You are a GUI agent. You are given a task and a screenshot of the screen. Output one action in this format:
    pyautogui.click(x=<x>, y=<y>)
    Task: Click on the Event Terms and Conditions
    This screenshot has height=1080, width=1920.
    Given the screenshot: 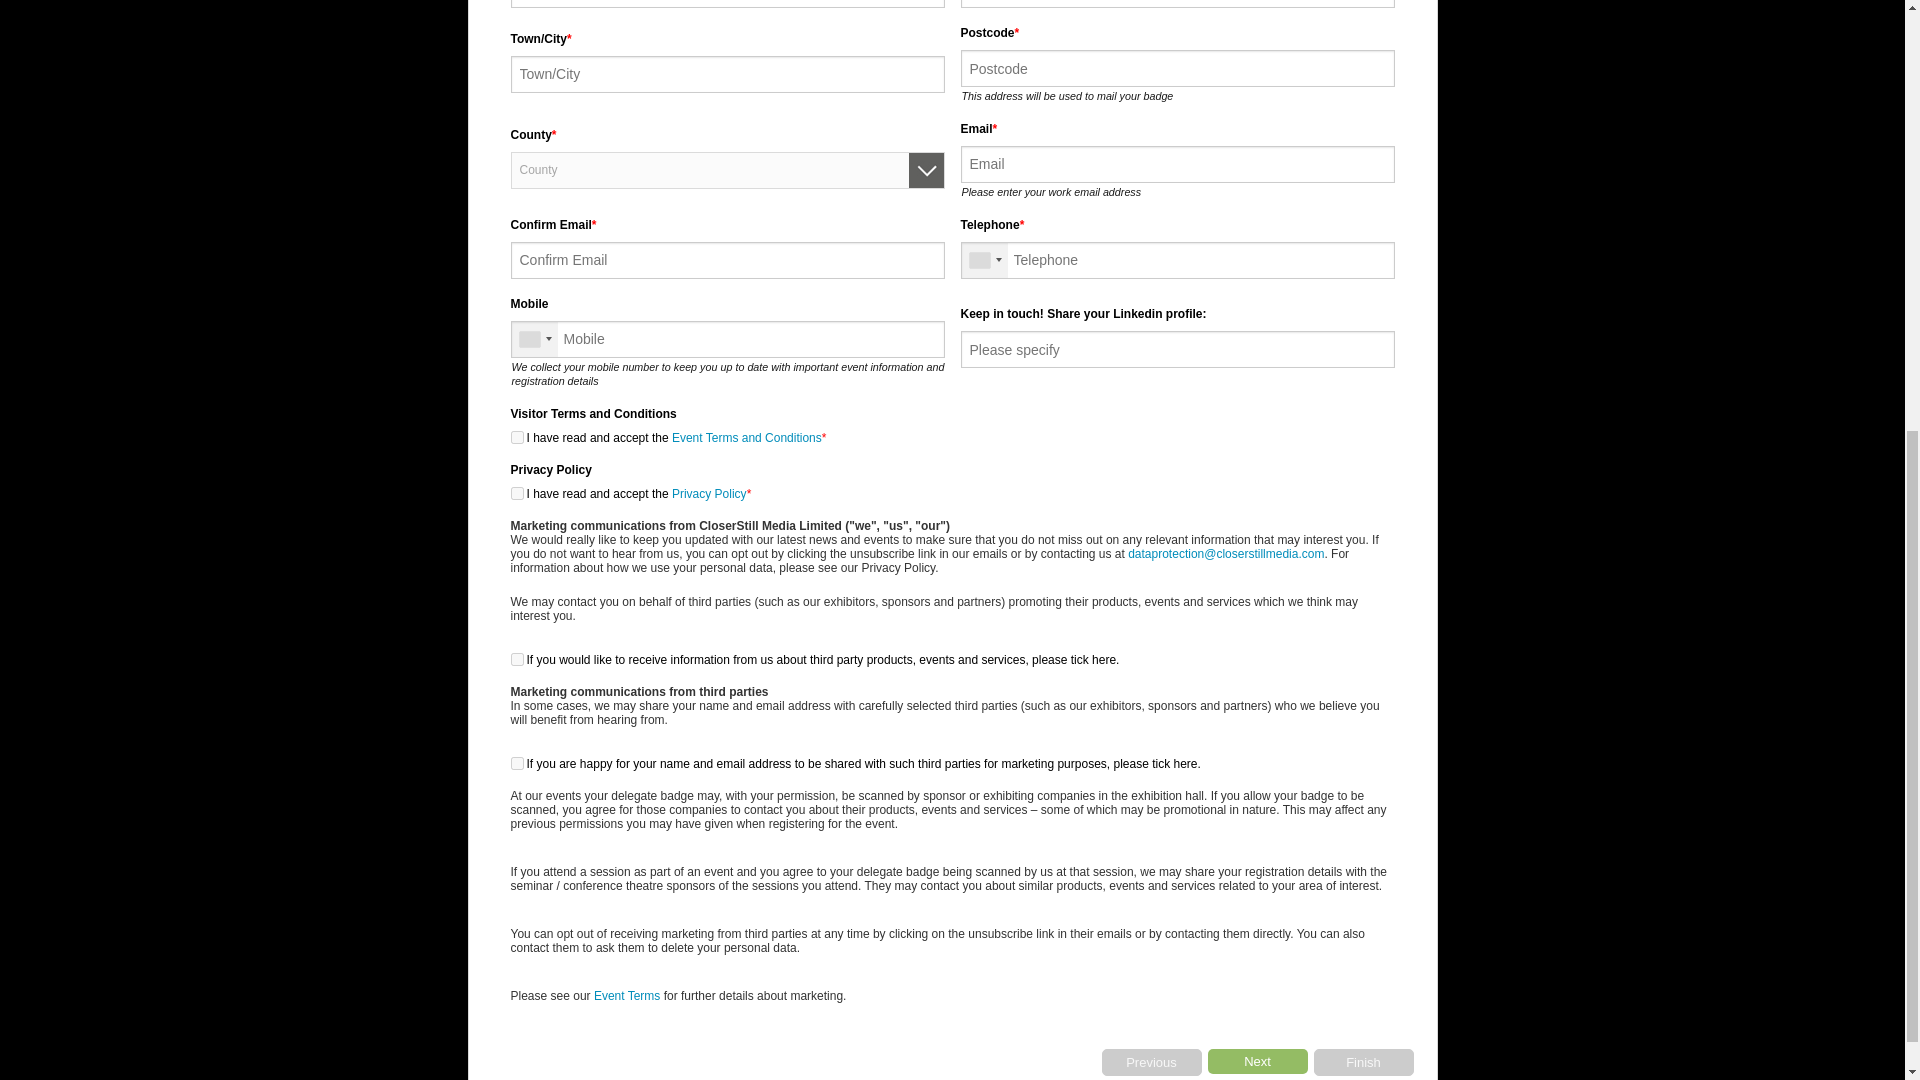 What is the action you would take?
    pyautogui.click(x=746, y=437)
    